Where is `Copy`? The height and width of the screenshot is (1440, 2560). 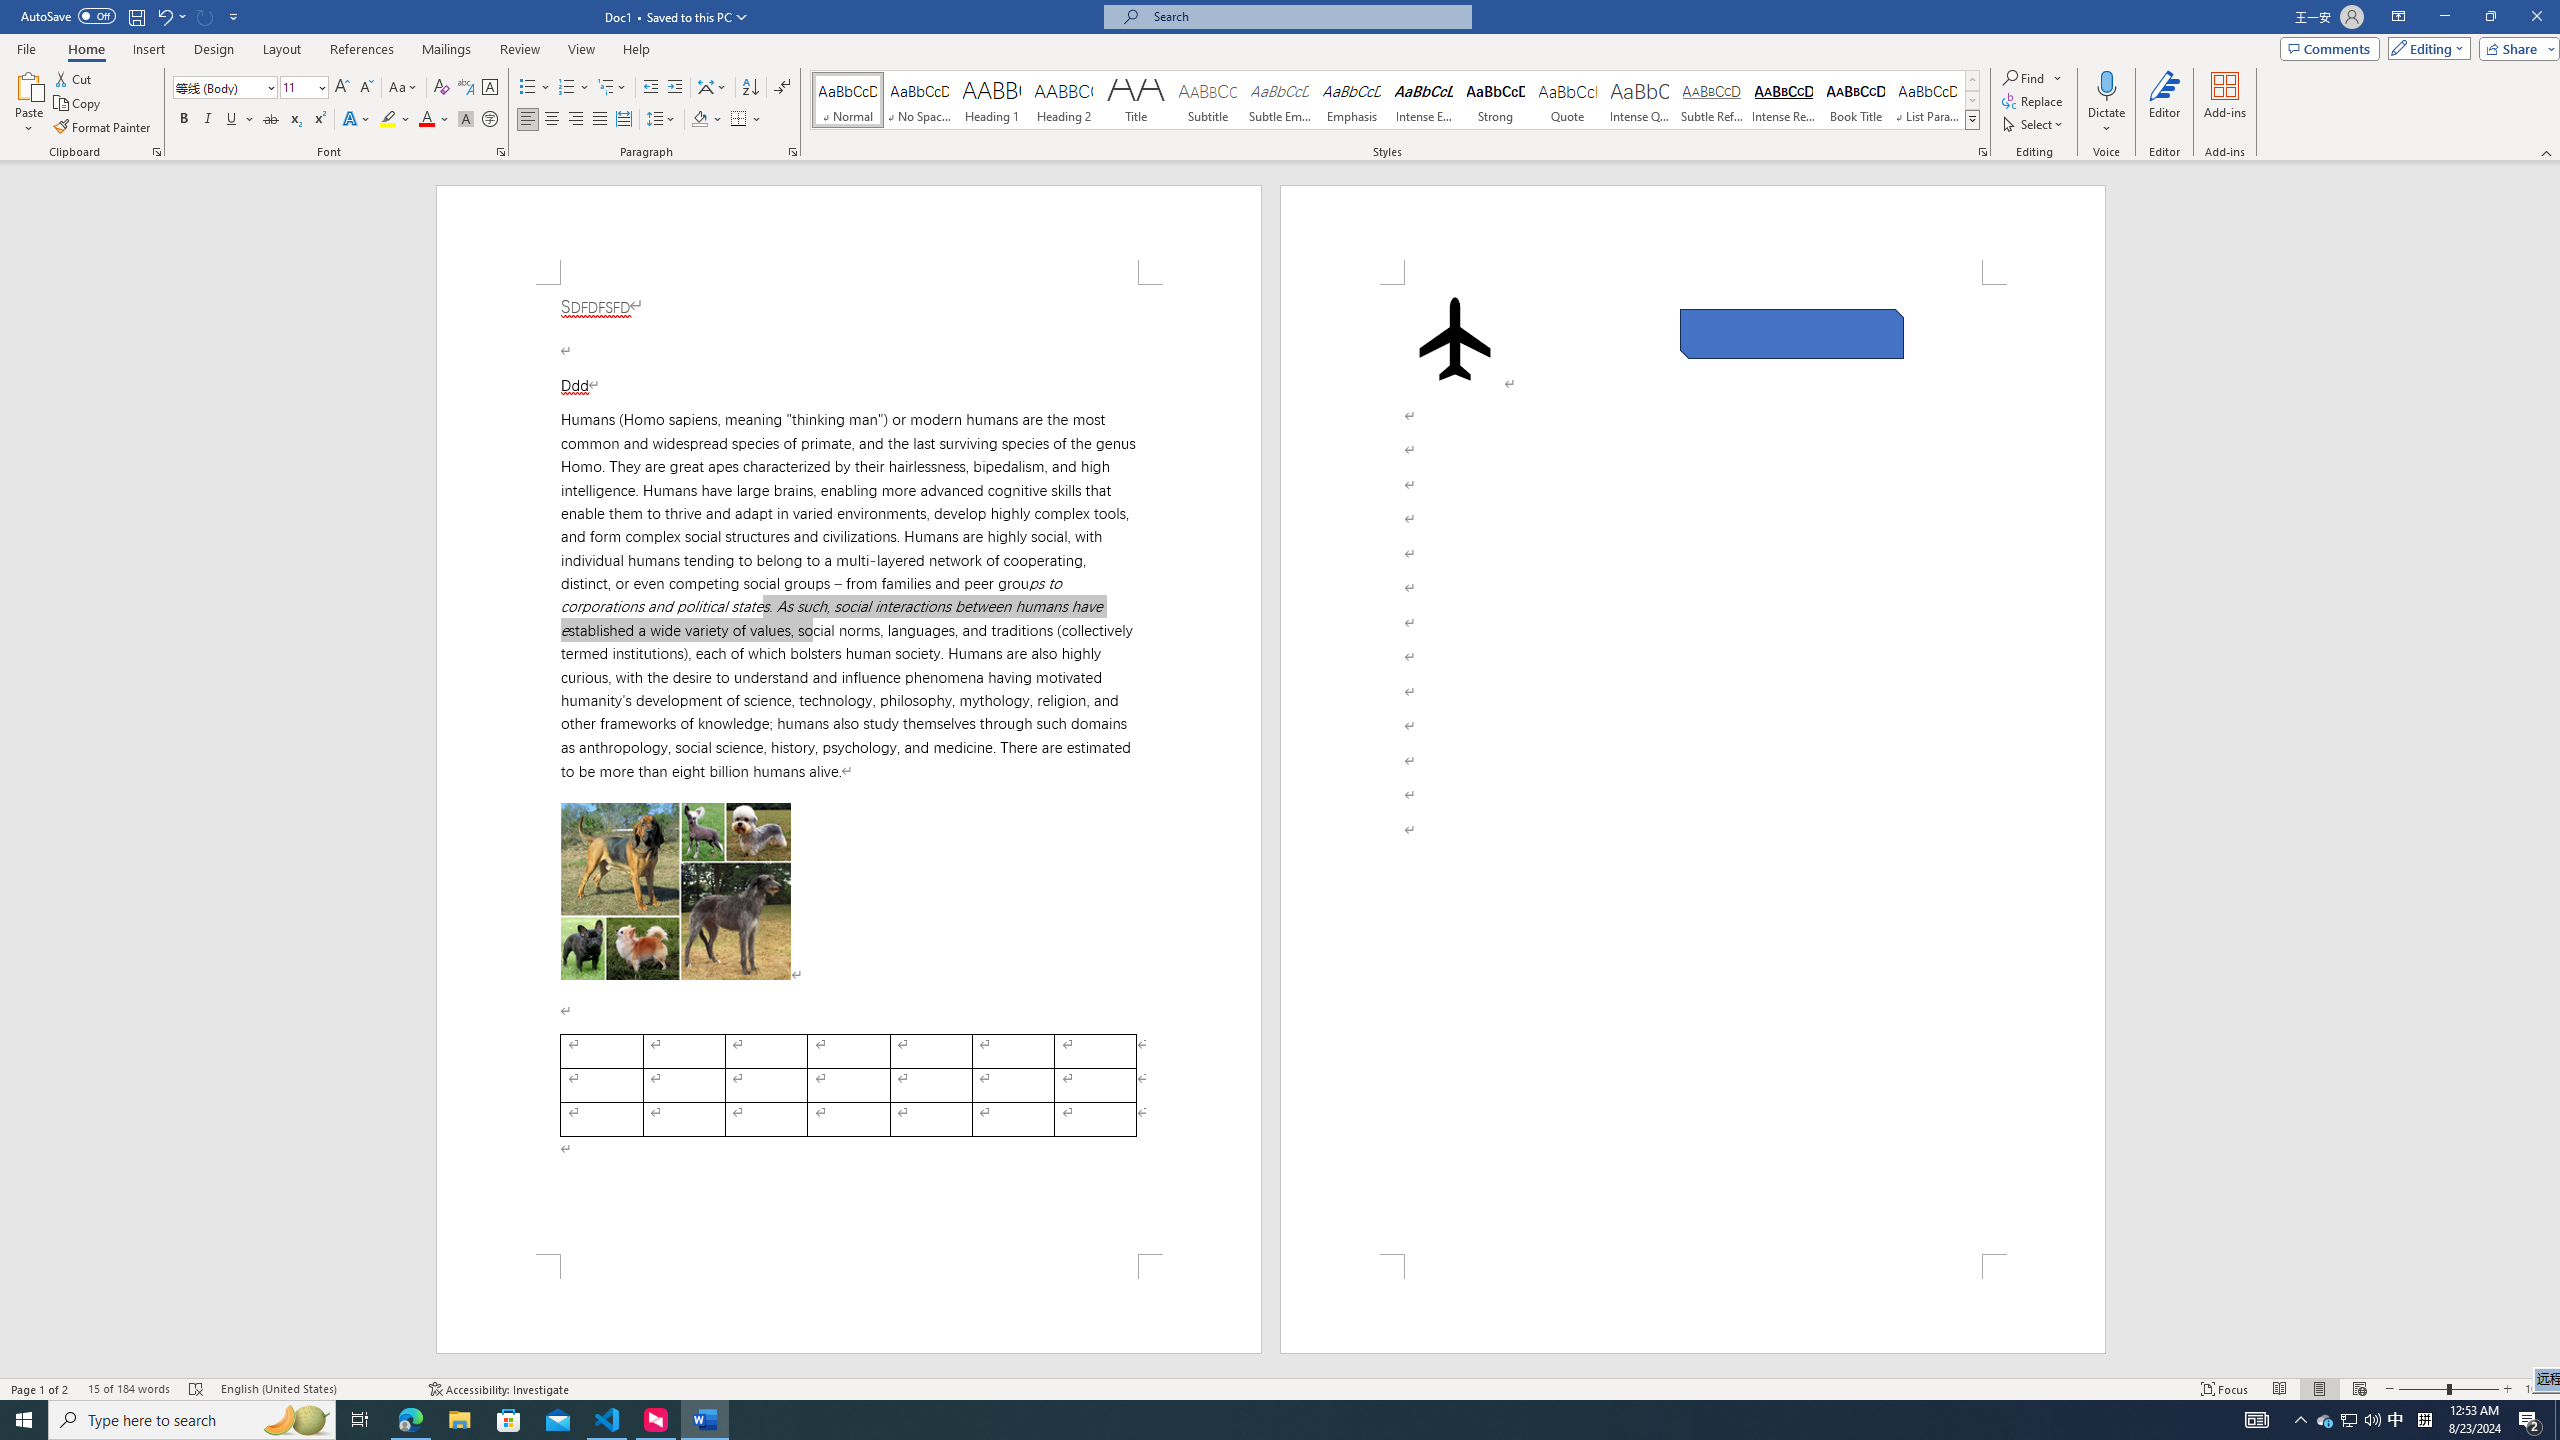 Copy is located at coordinates (79, 104).